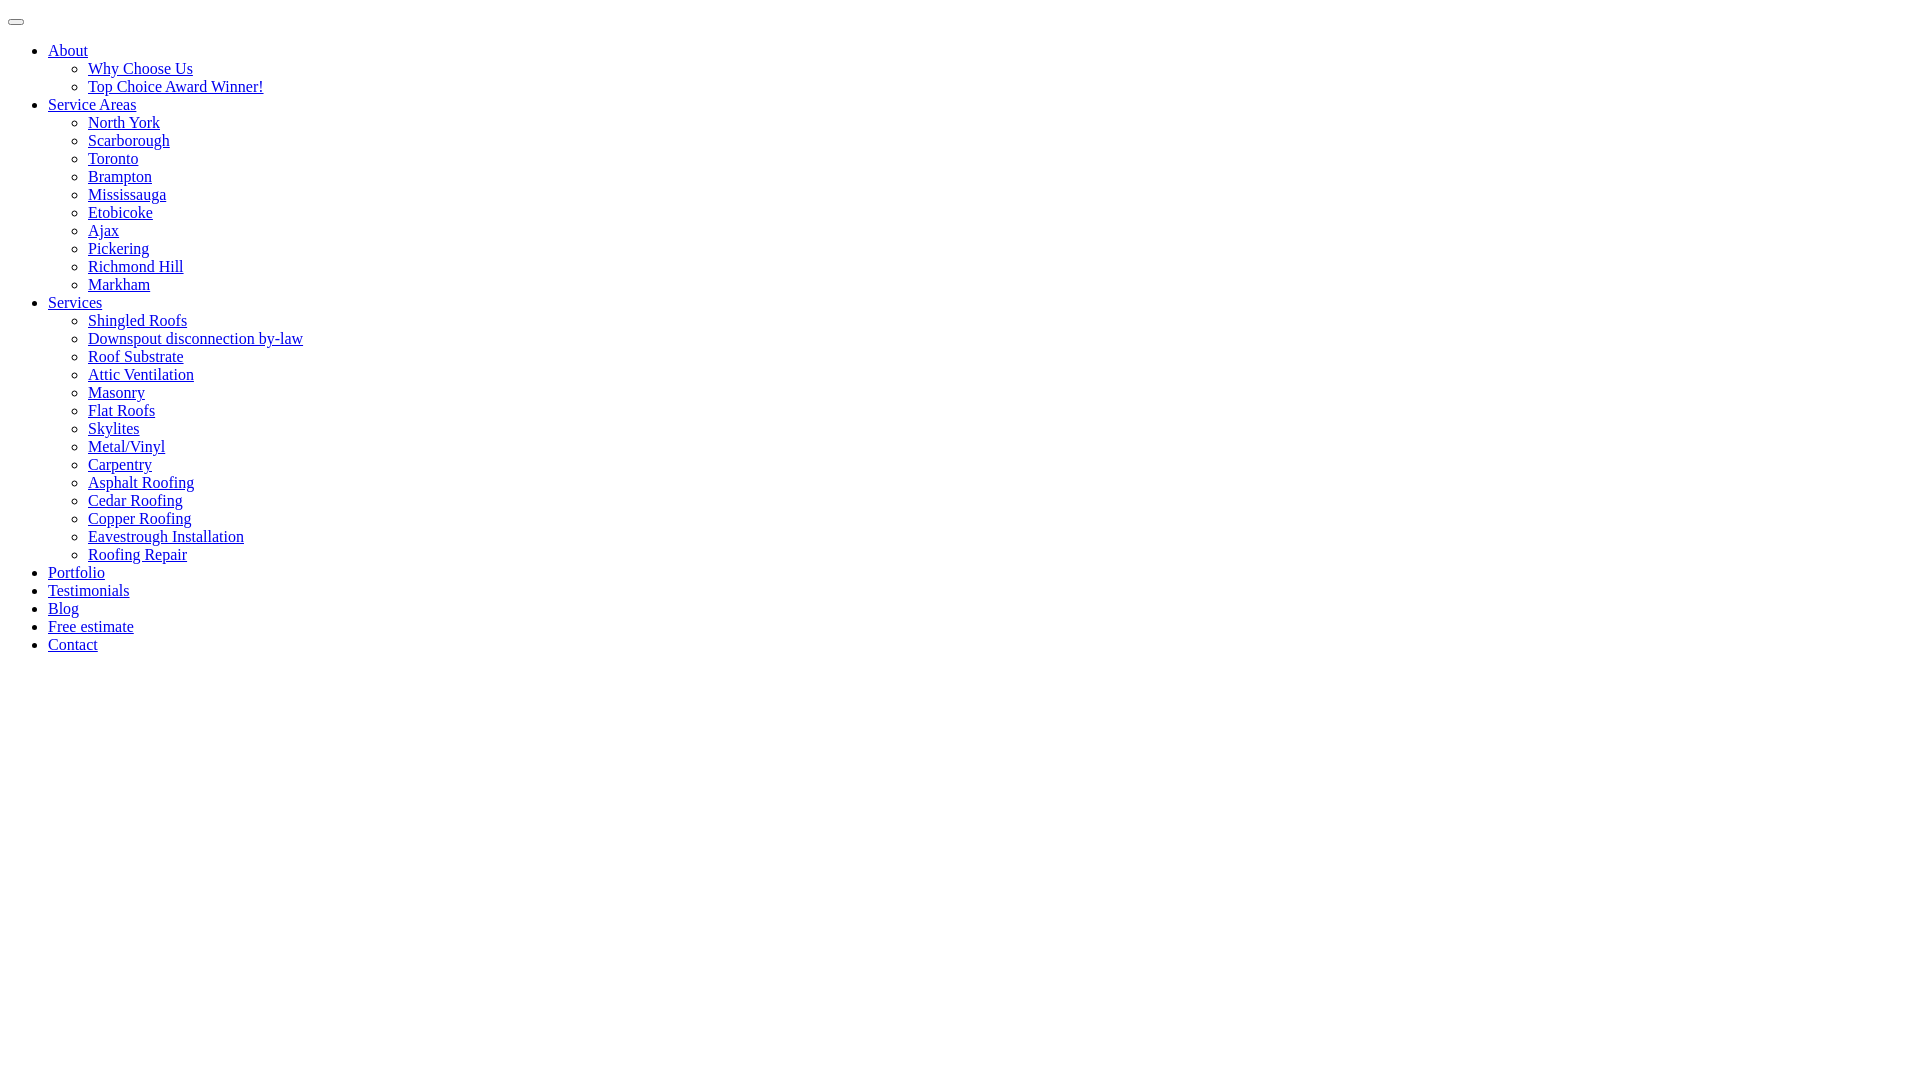 The image size is (1920, 1080). I want to click on Etobicoke, so click(120, 212).